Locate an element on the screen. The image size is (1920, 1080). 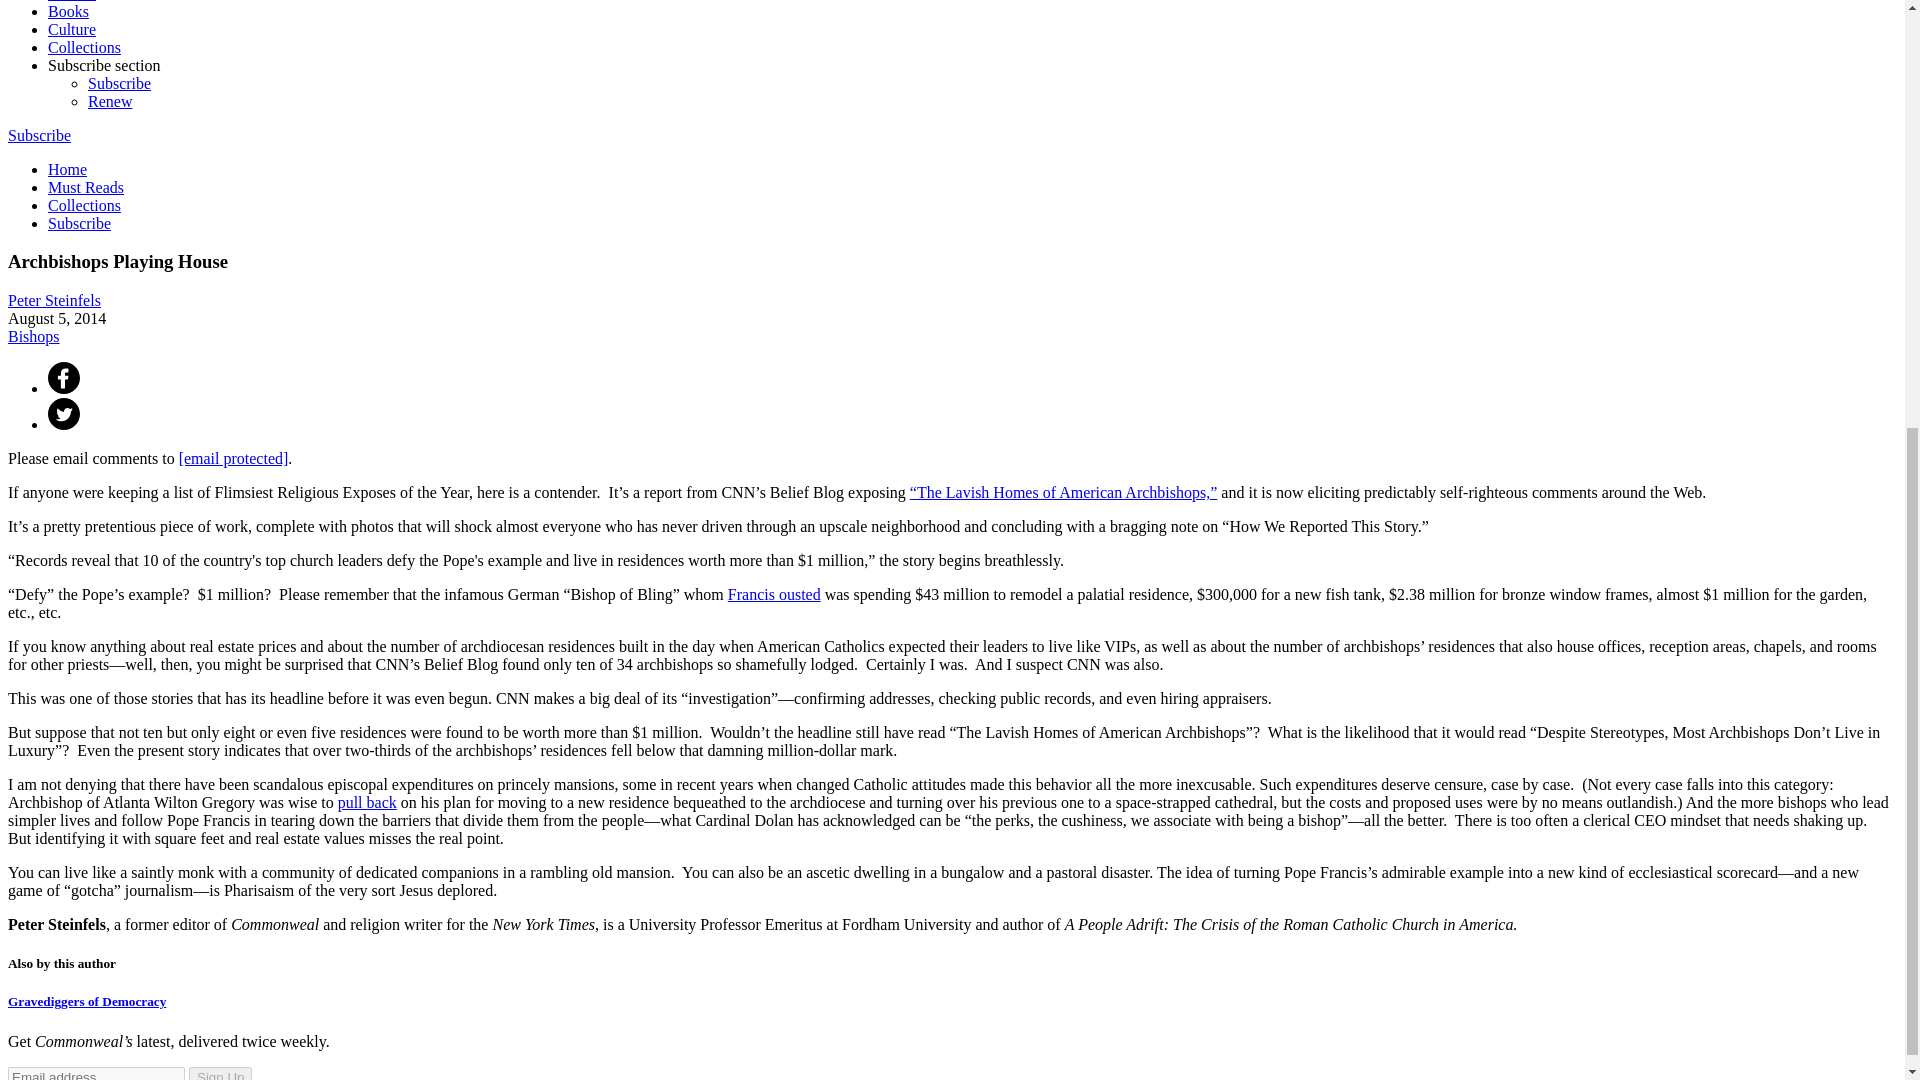
Home is located at coordinates (67, 169).